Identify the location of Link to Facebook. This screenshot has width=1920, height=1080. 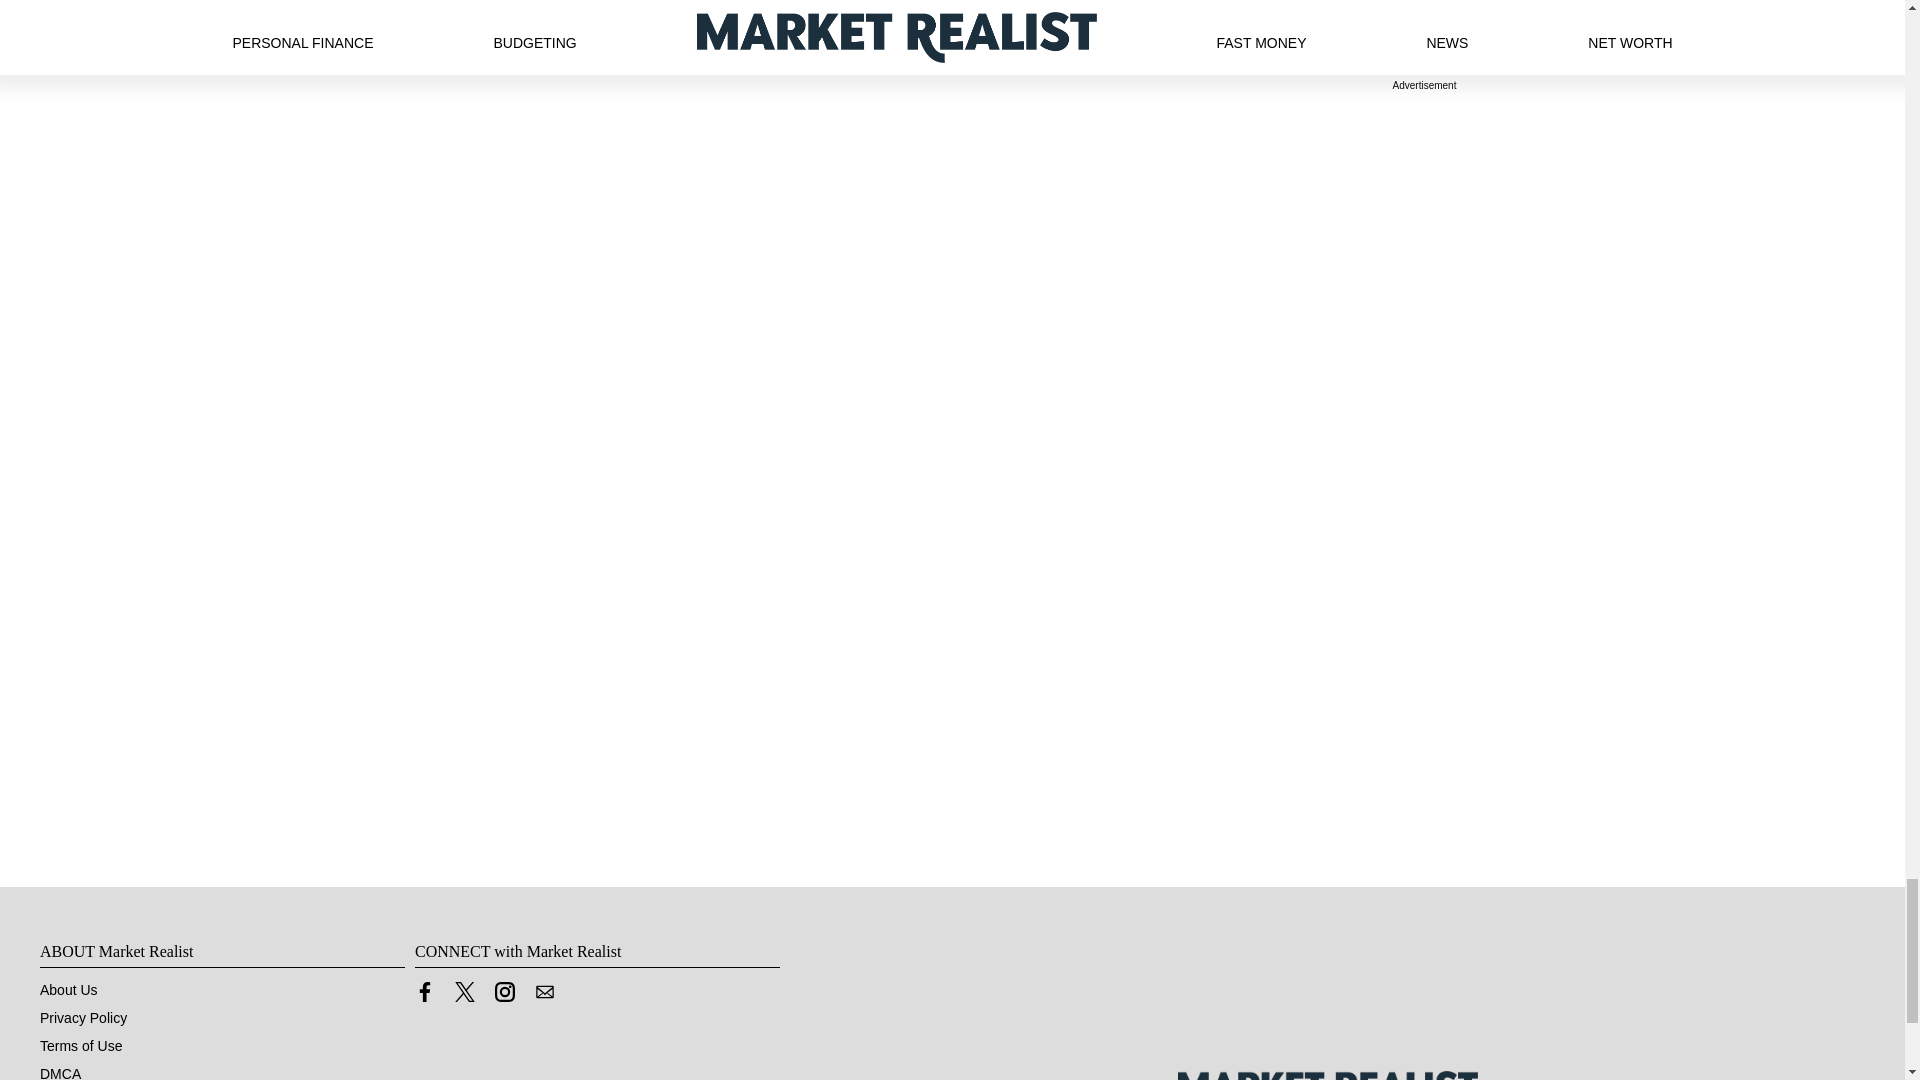
(424, 992).